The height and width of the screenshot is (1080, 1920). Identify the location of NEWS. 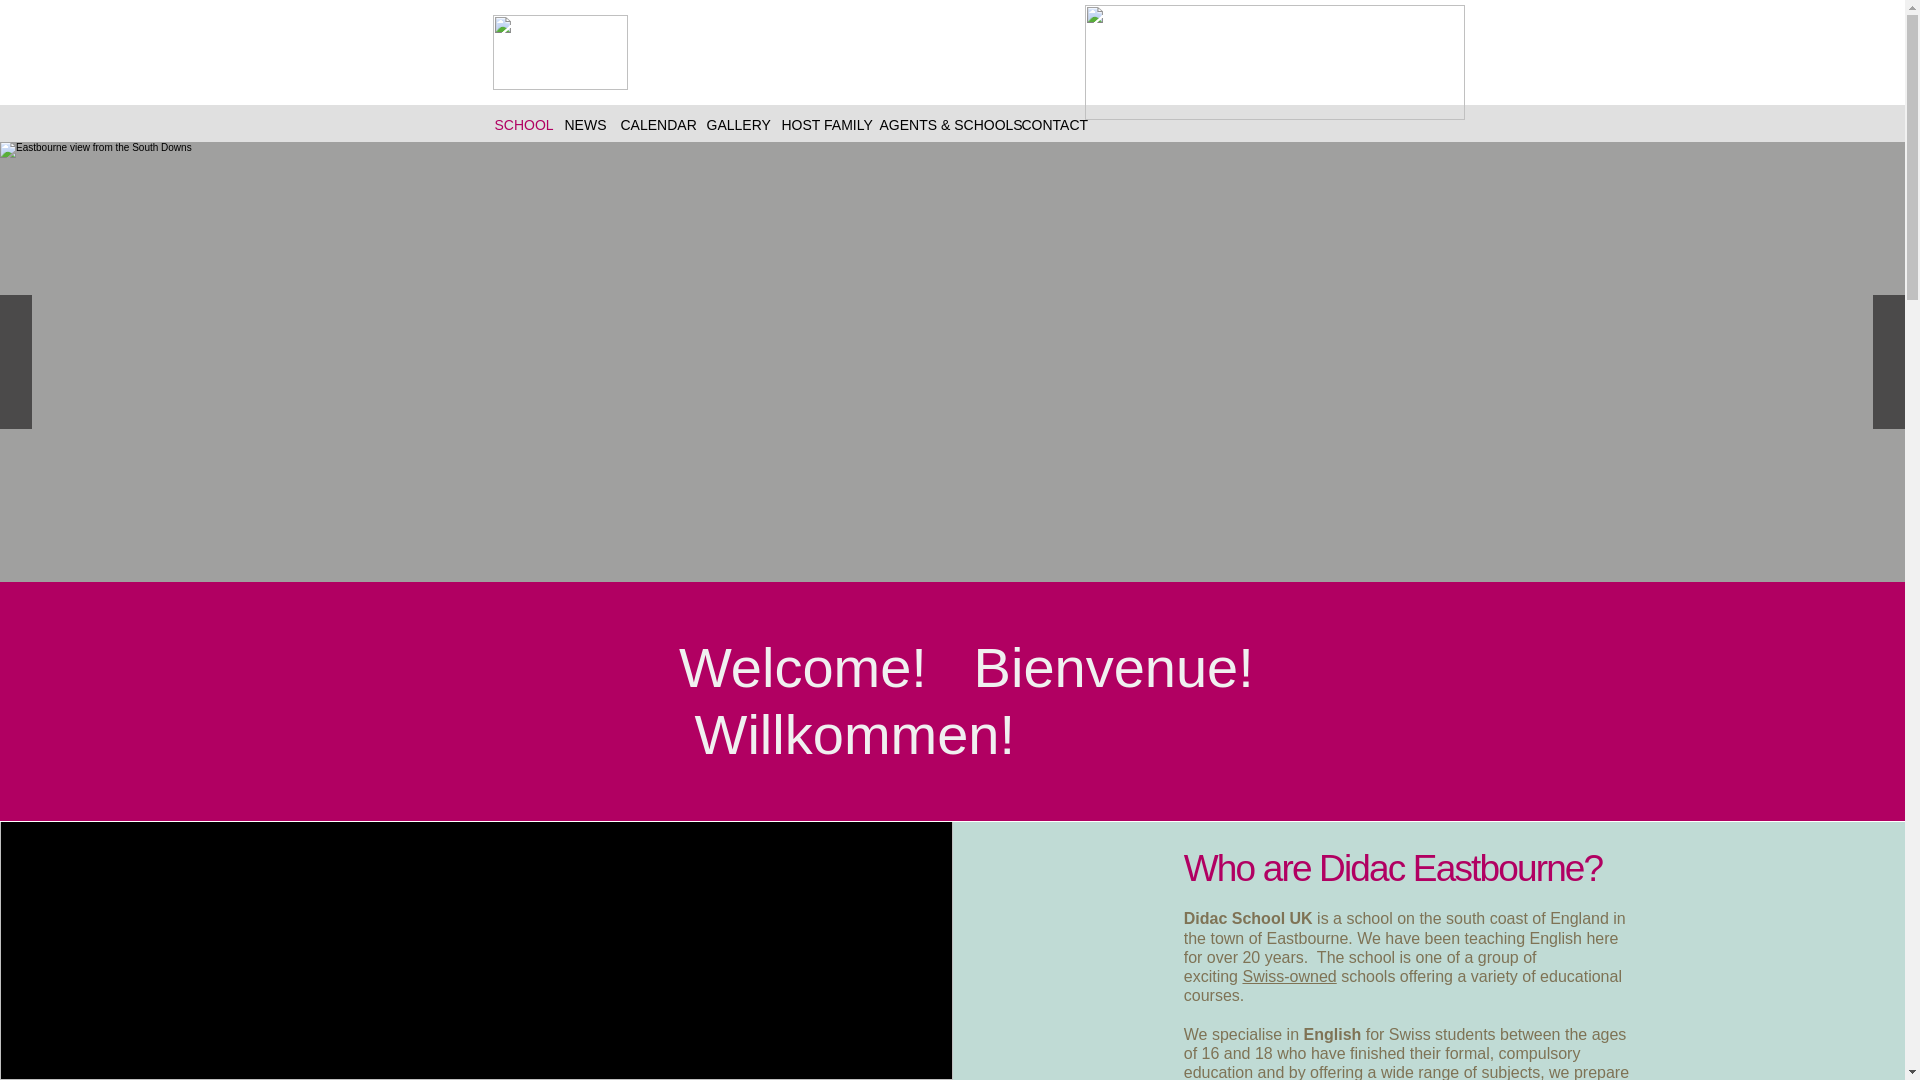
(582, 124).